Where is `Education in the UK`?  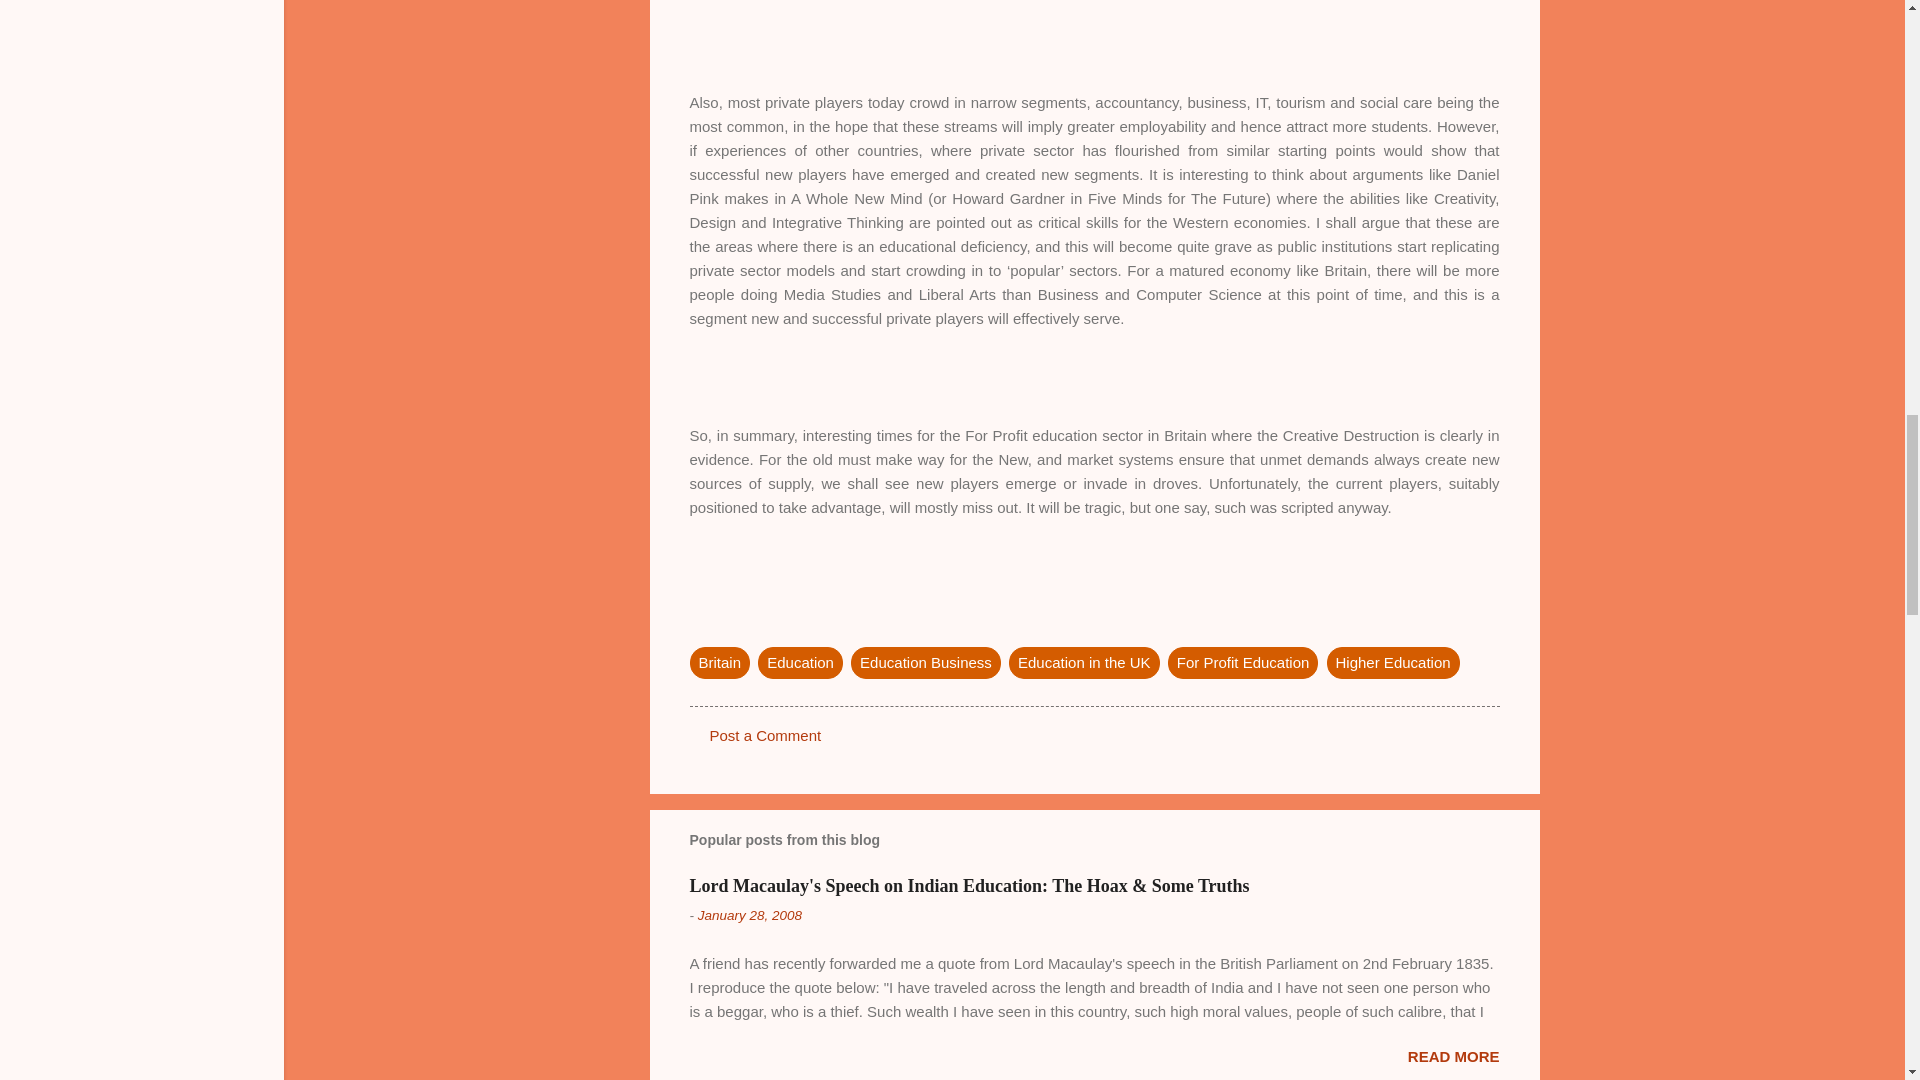 Education in the UK is located at coordinates (1084, 662).